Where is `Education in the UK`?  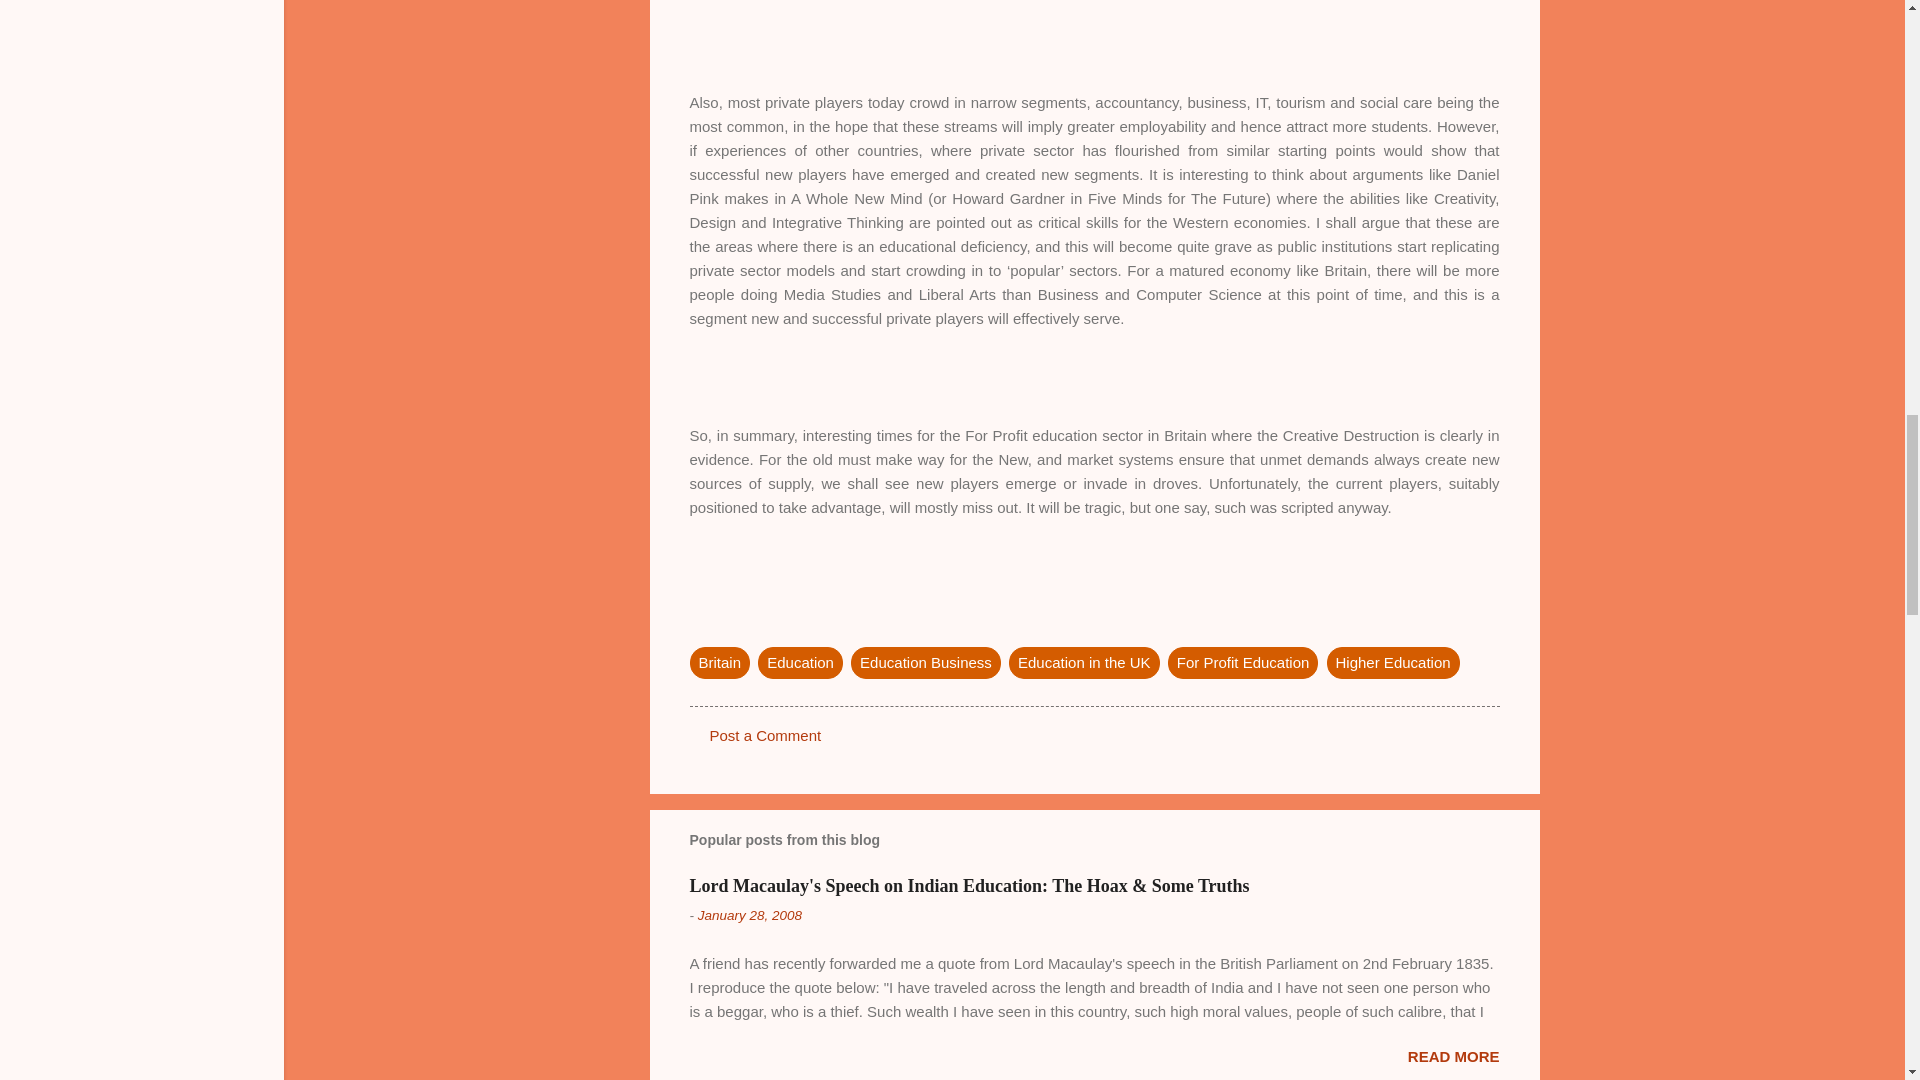 Education in the UK is located at coordinates (1084, 662).